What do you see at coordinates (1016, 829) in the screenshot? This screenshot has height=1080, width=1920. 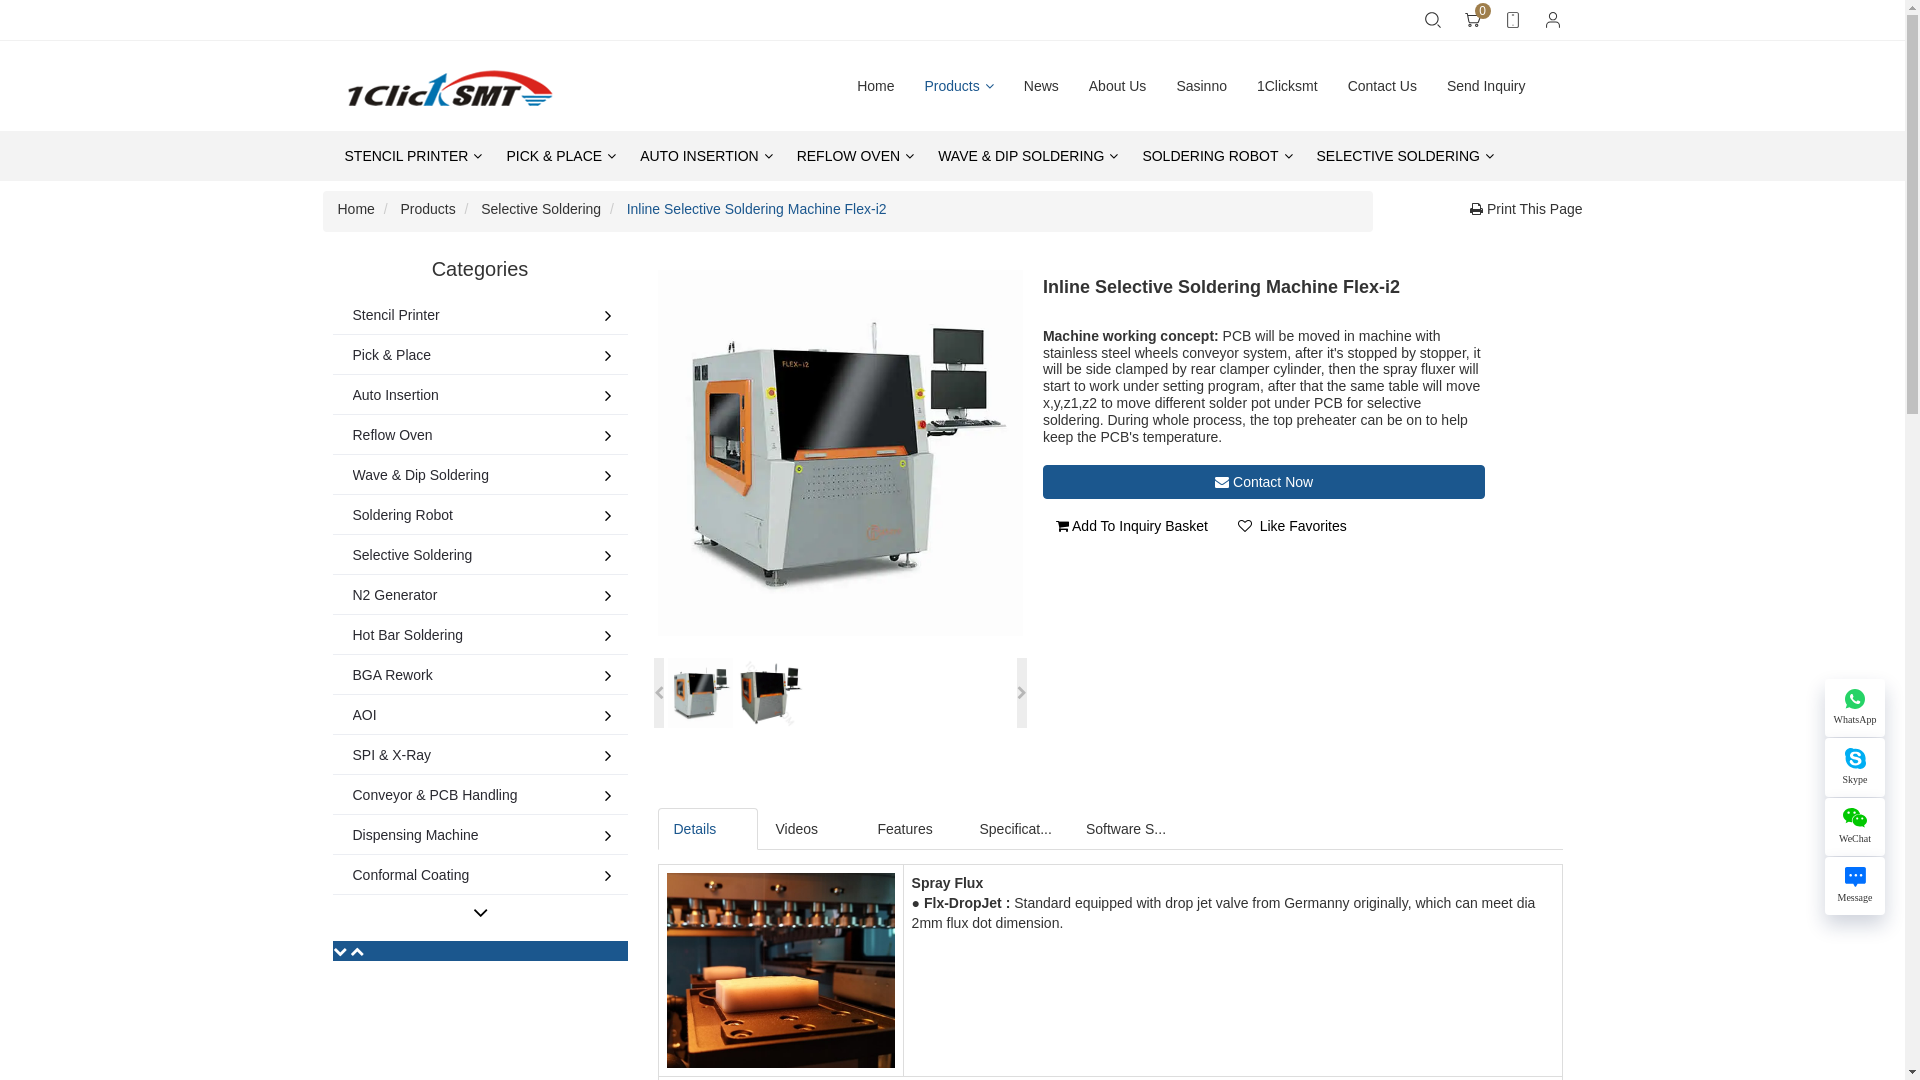 I see `Specificat...` at bounding box center [1016, 829].